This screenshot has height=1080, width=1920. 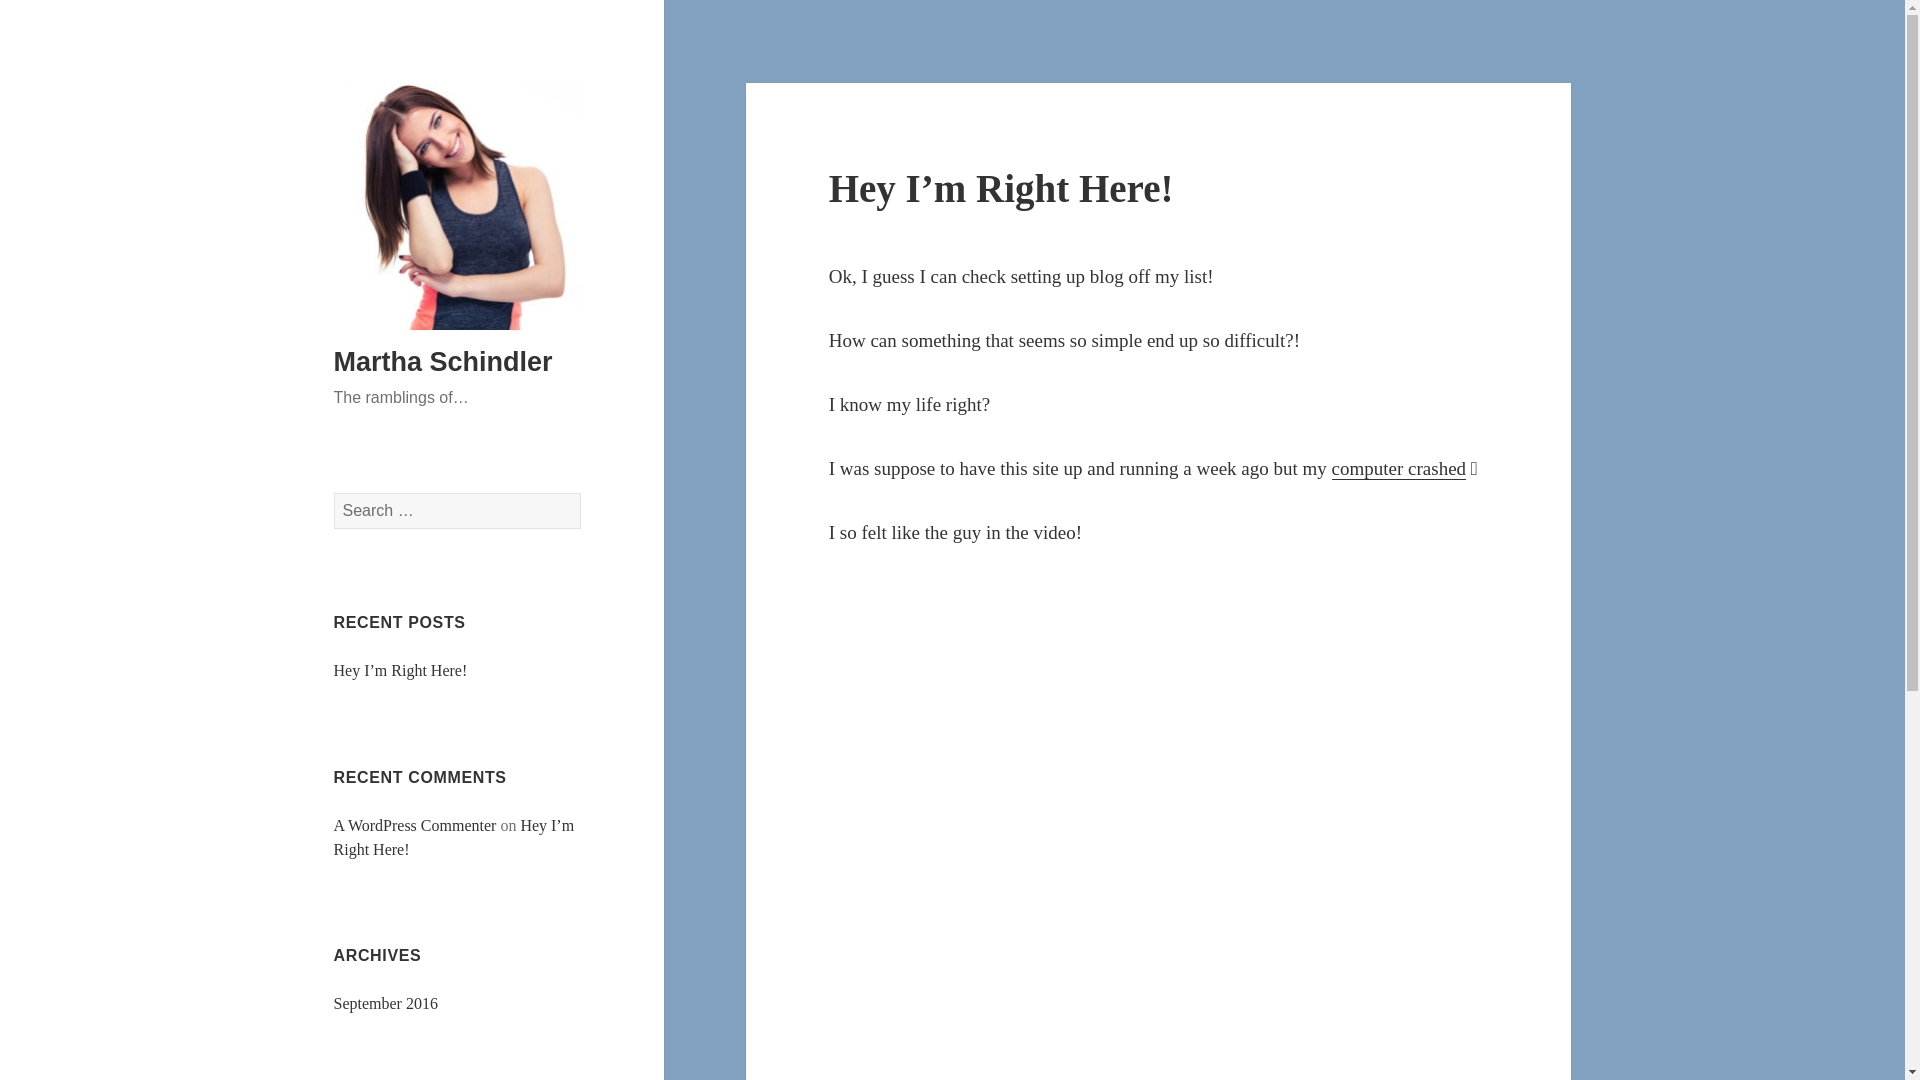 What do you see at coordinates (1399, 468) in the screenshot?
I see `computer crashed` at bounding box center [1399, 468].